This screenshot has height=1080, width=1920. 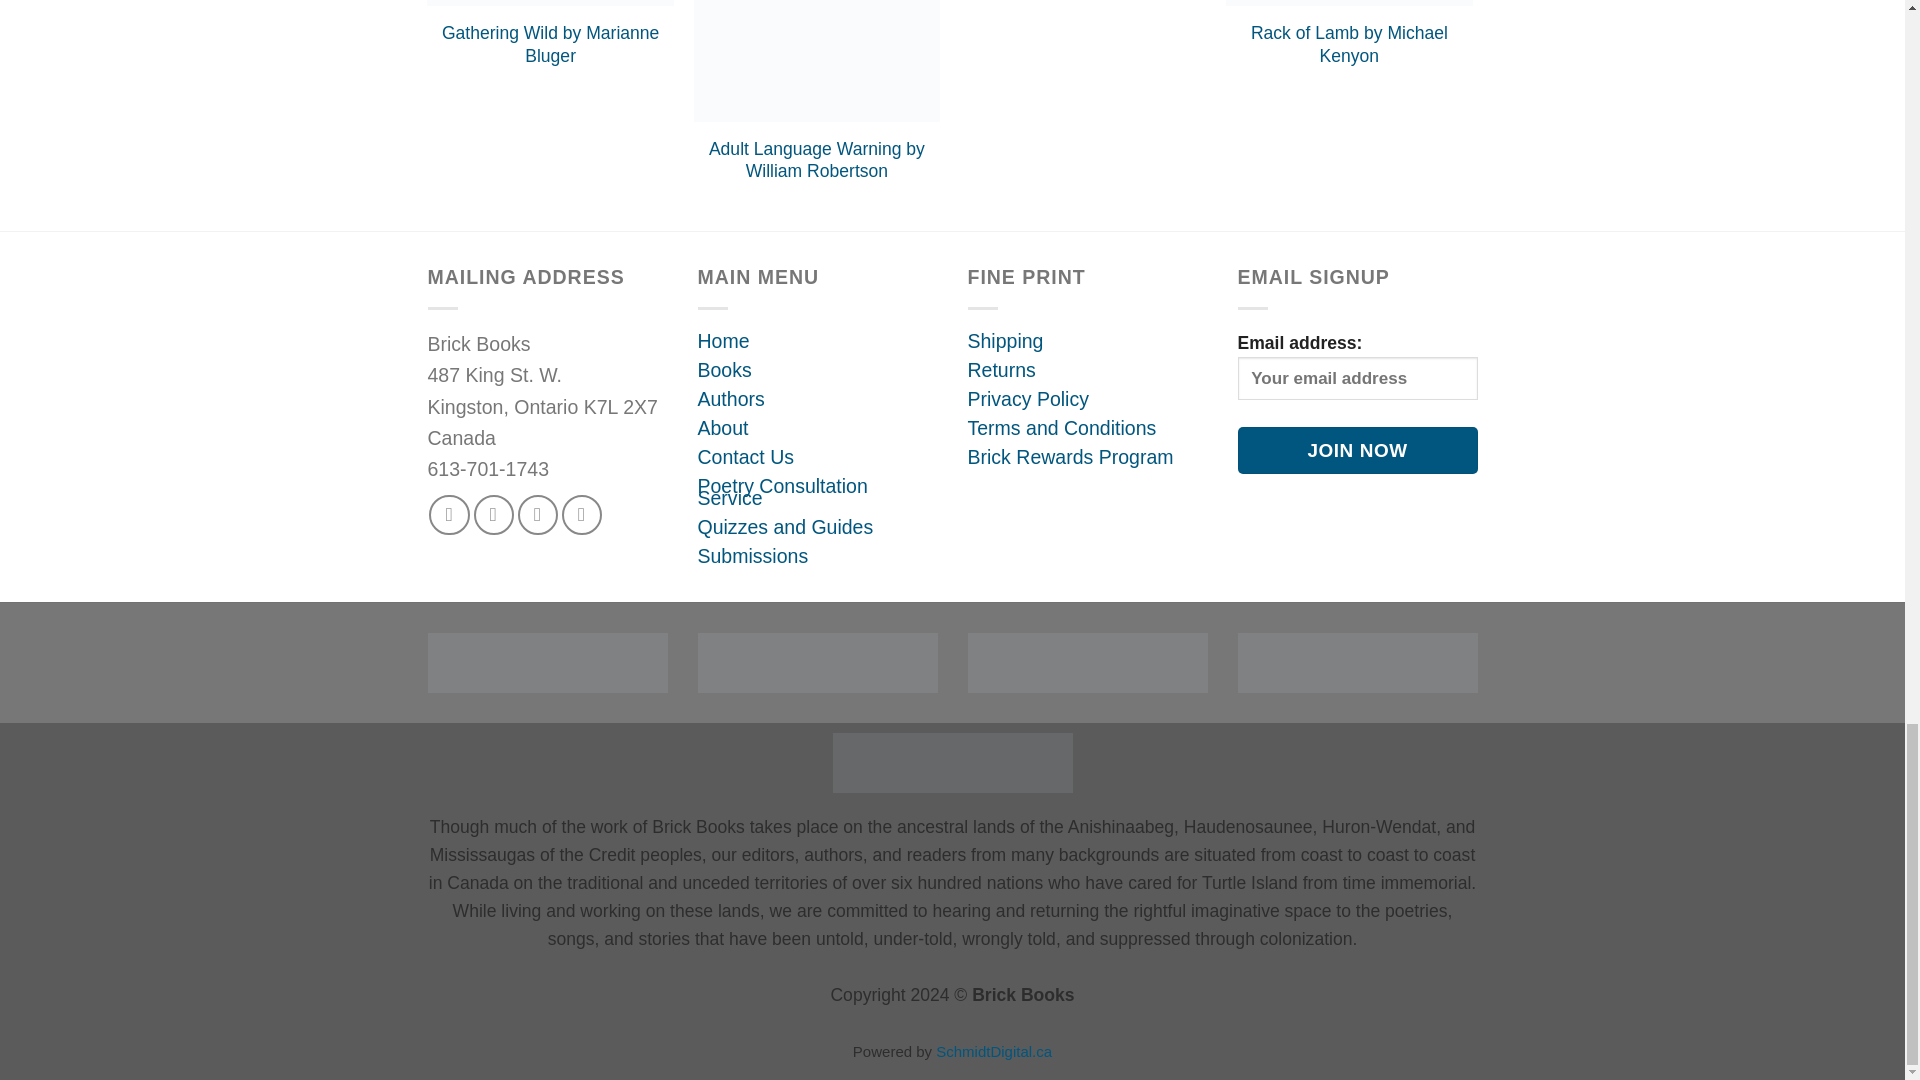 I want to click on Follow on Facebook, so click(x=448, y=514).